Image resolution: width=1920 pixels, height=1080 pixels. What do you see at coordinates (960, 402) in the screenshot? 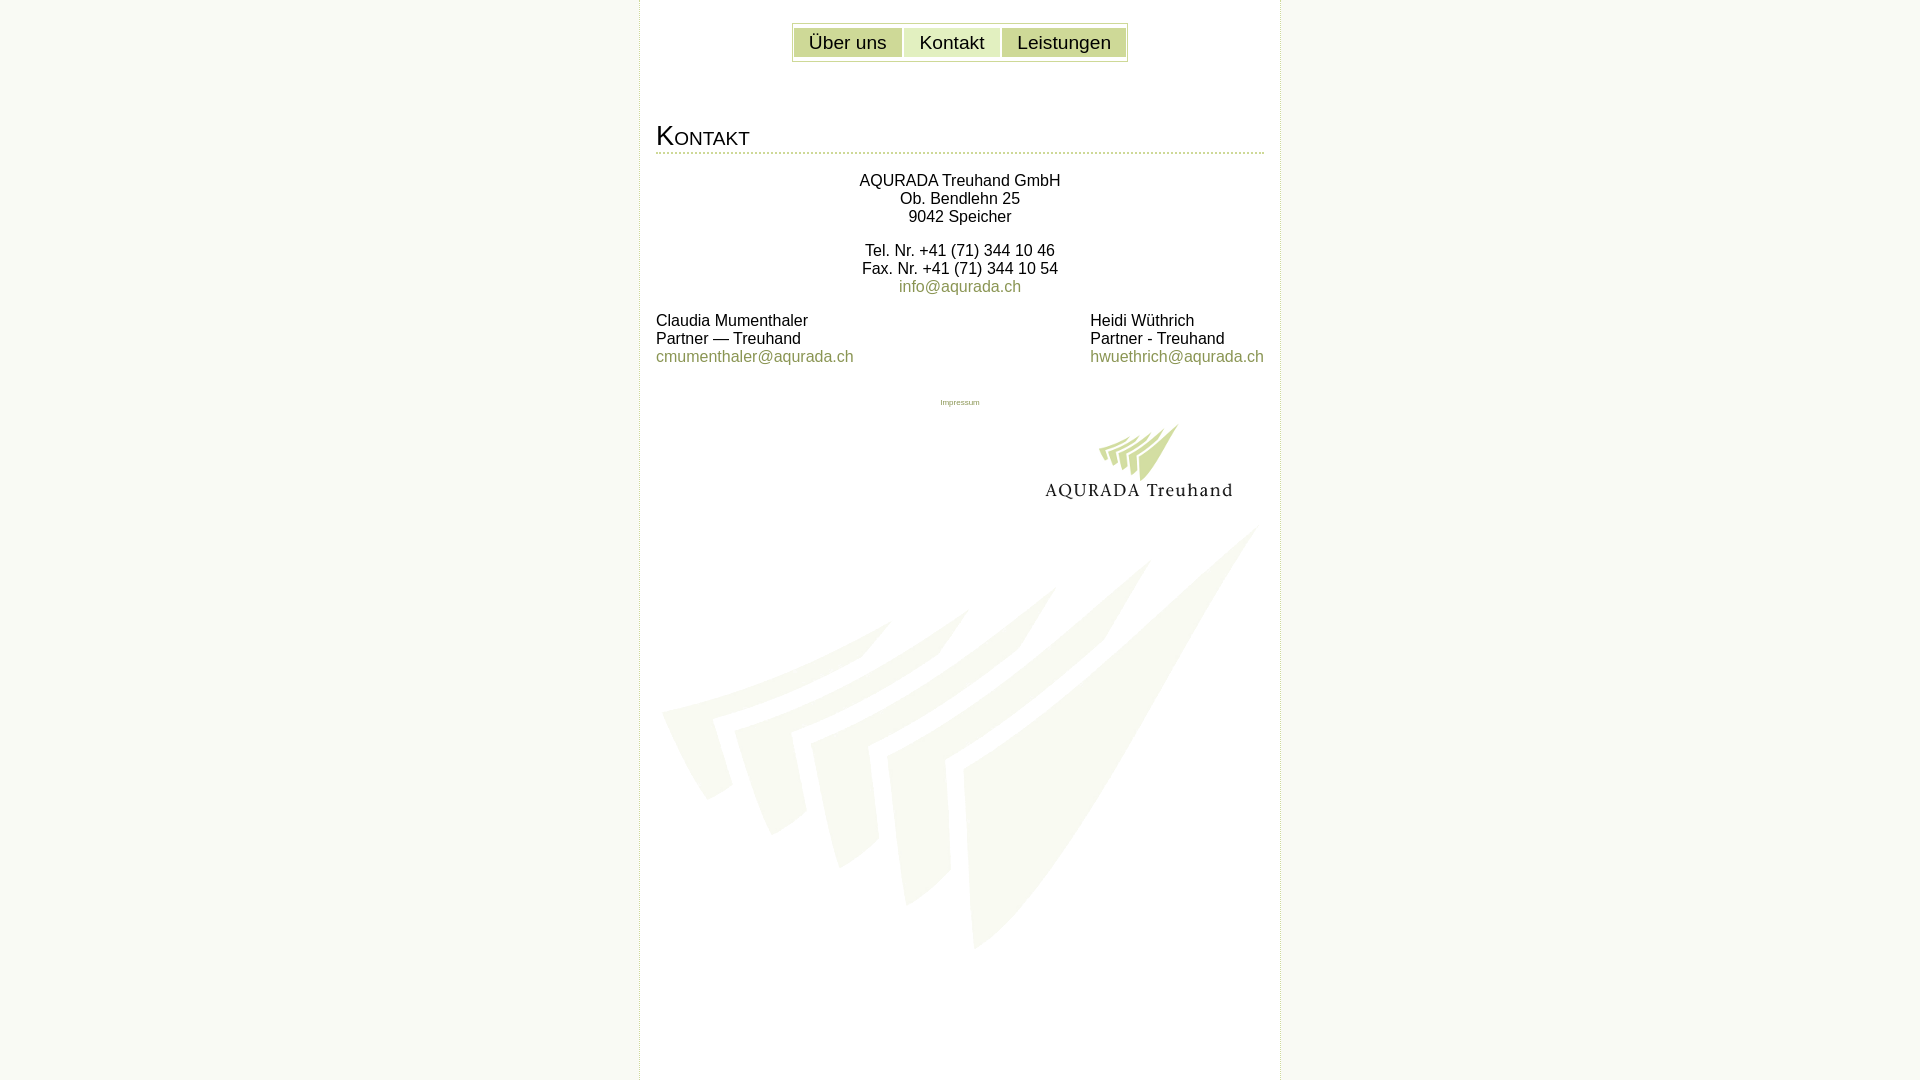
I see `Impressum` at bounding box center [960, 402].